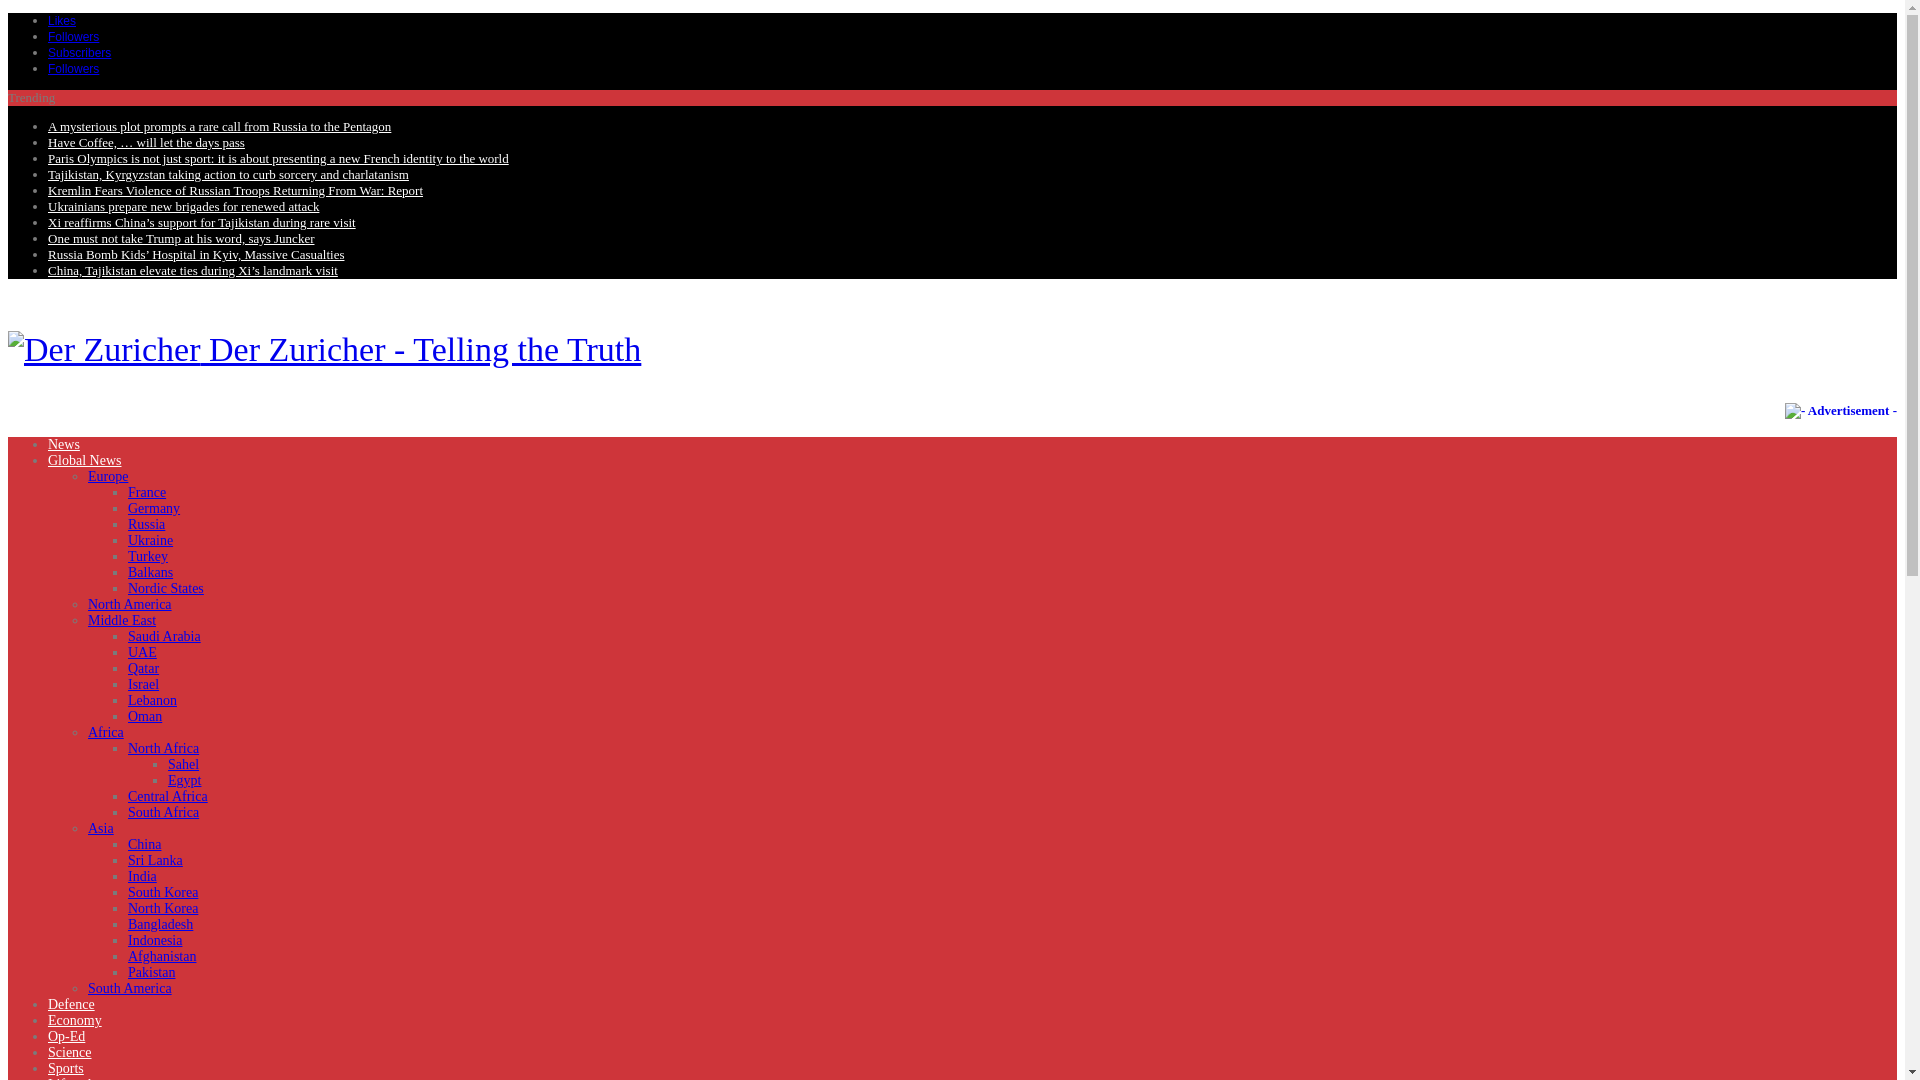  I want to click on Nordic States, so click(166, 588).